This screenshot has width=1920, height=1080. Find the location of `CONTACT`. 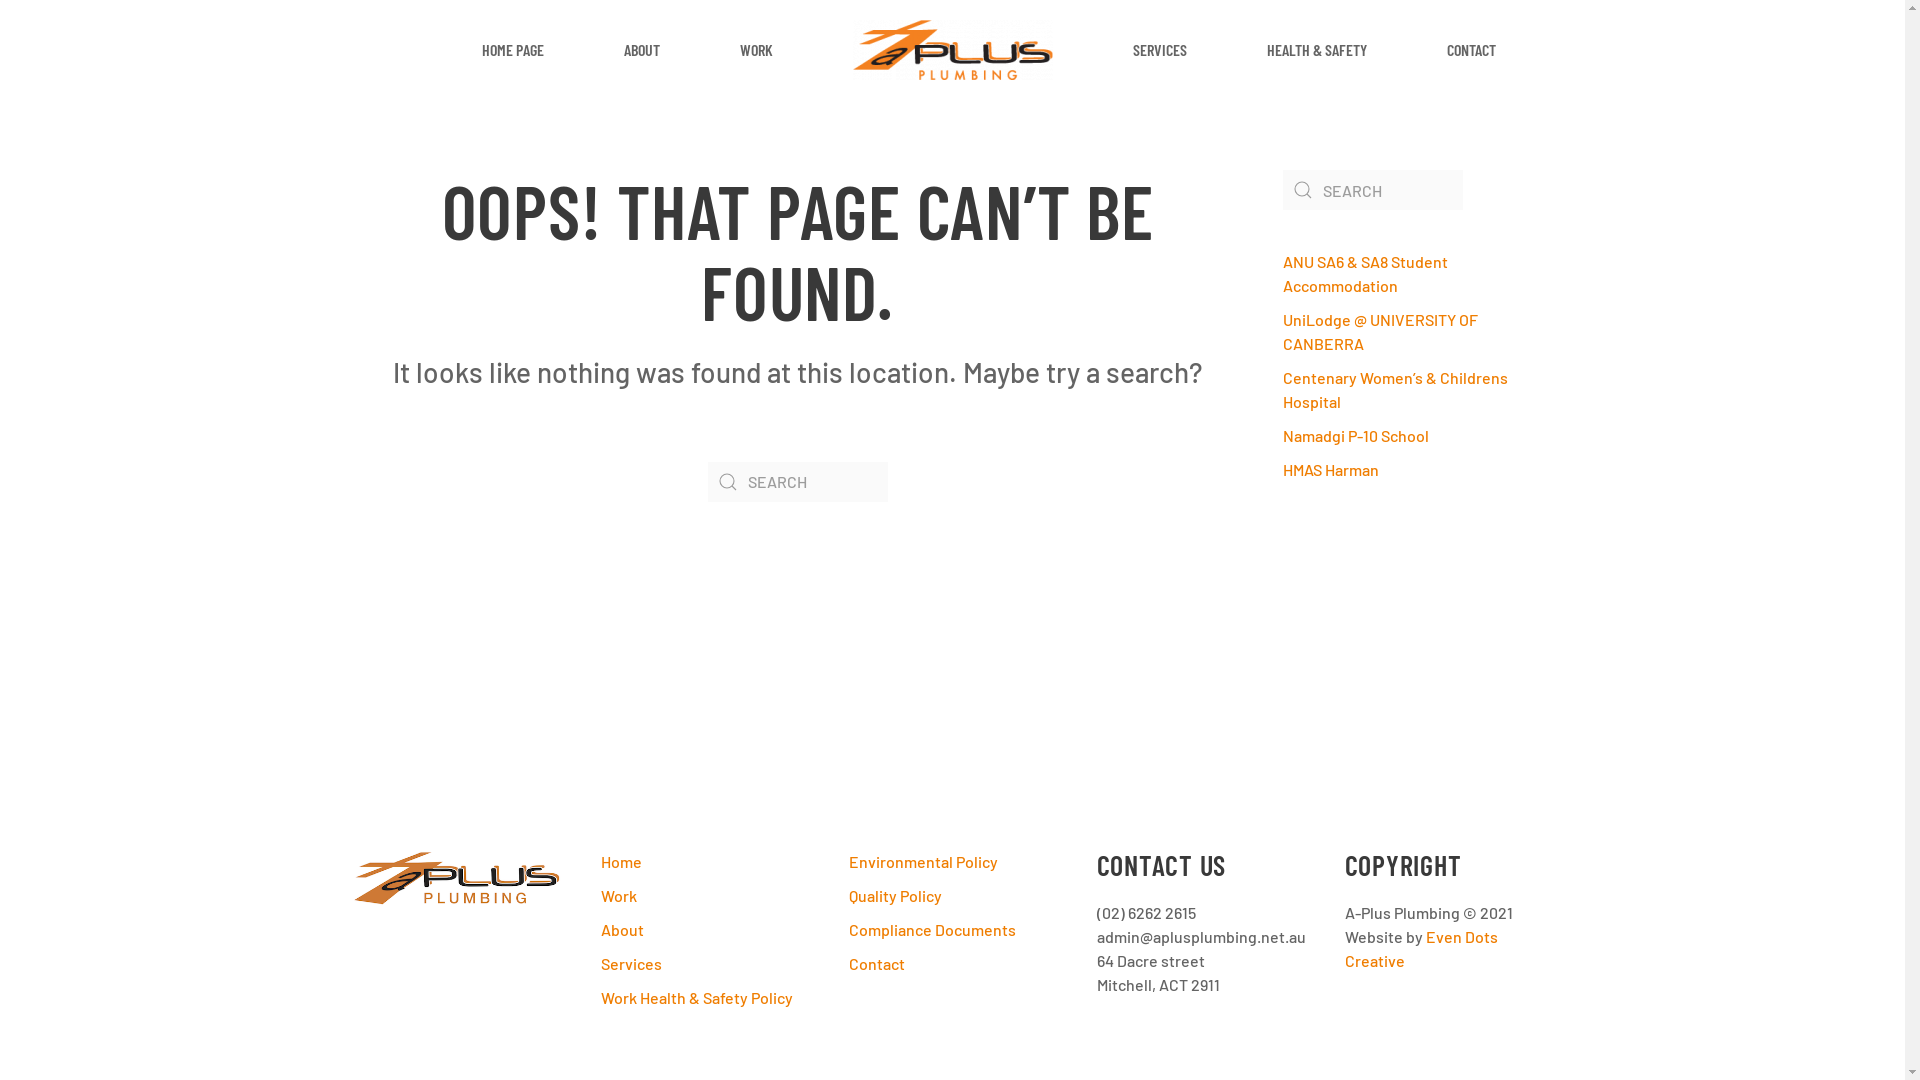

CONTACT is located at coordinates (1470, 50).